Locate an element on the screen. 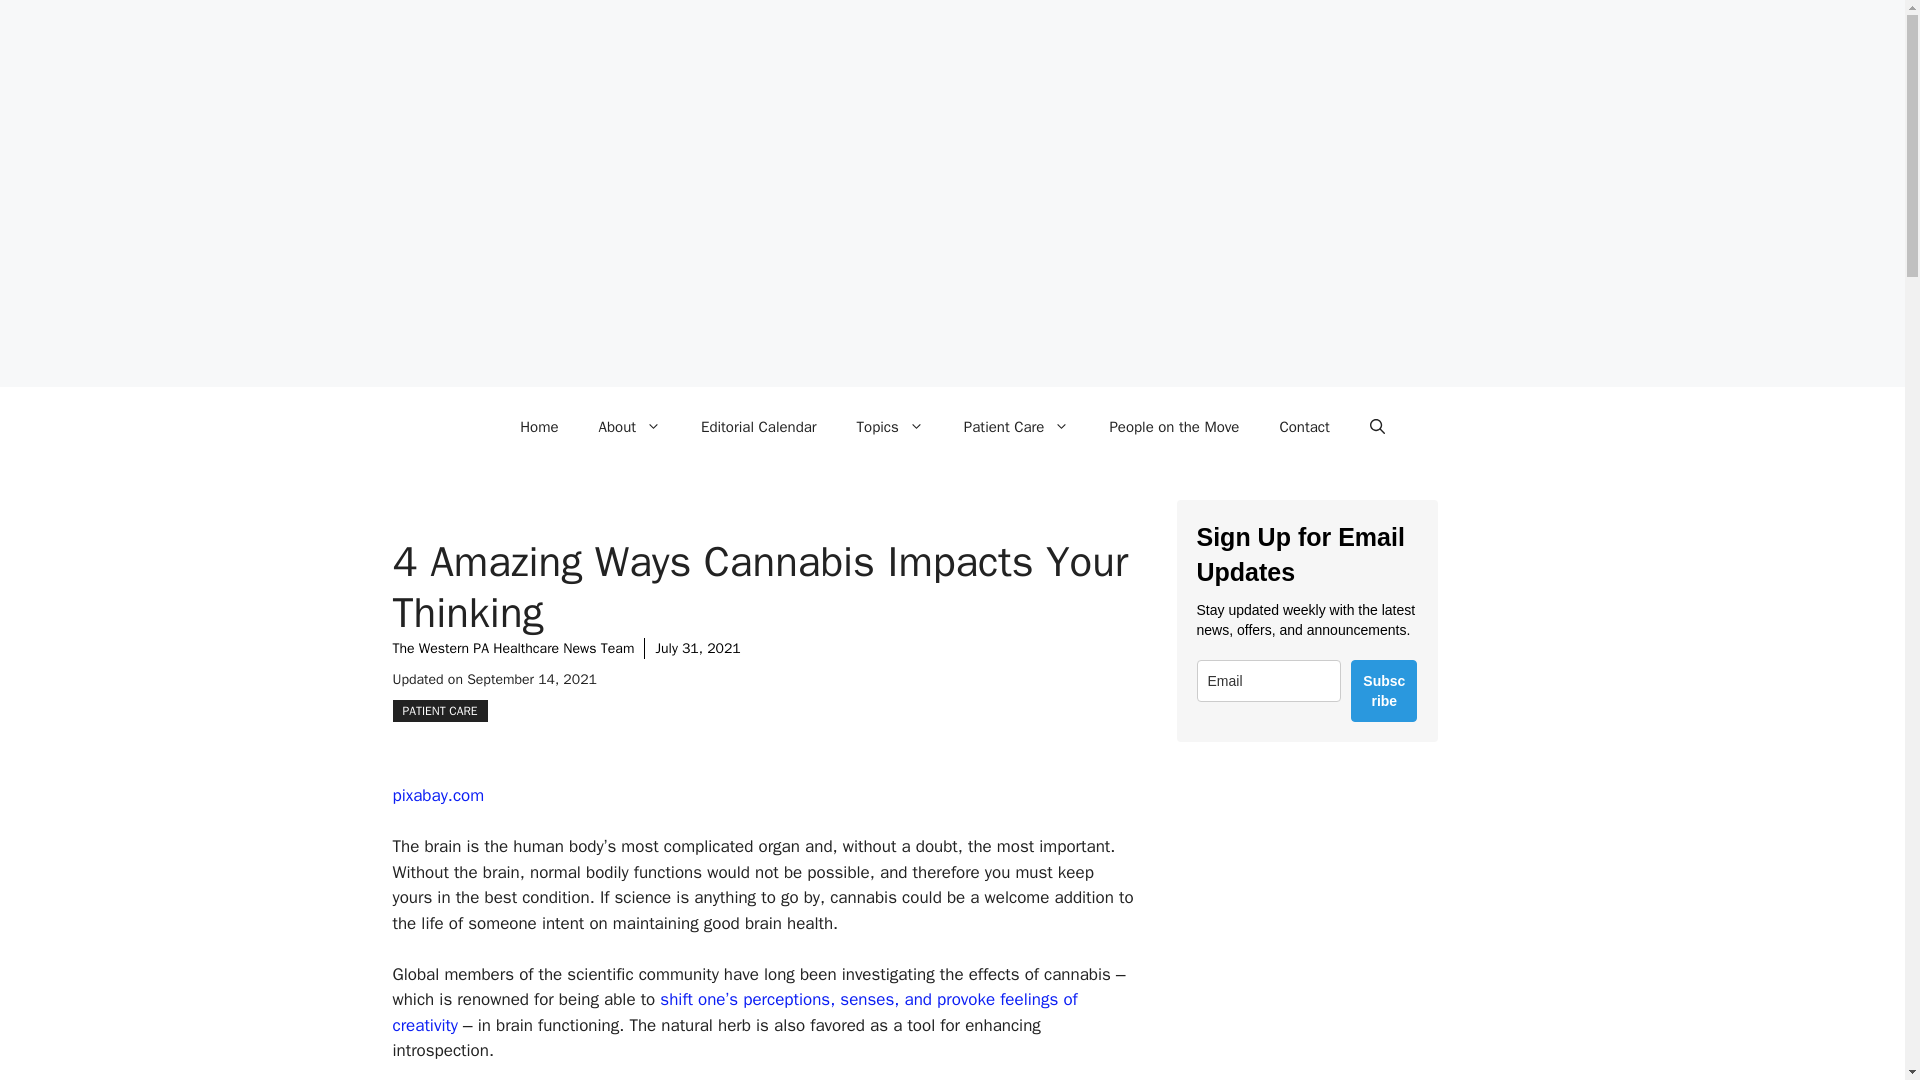 The height and width of the screenshot is (1080, 1920). Editorial Calendar is located at coordinates (759, 426).